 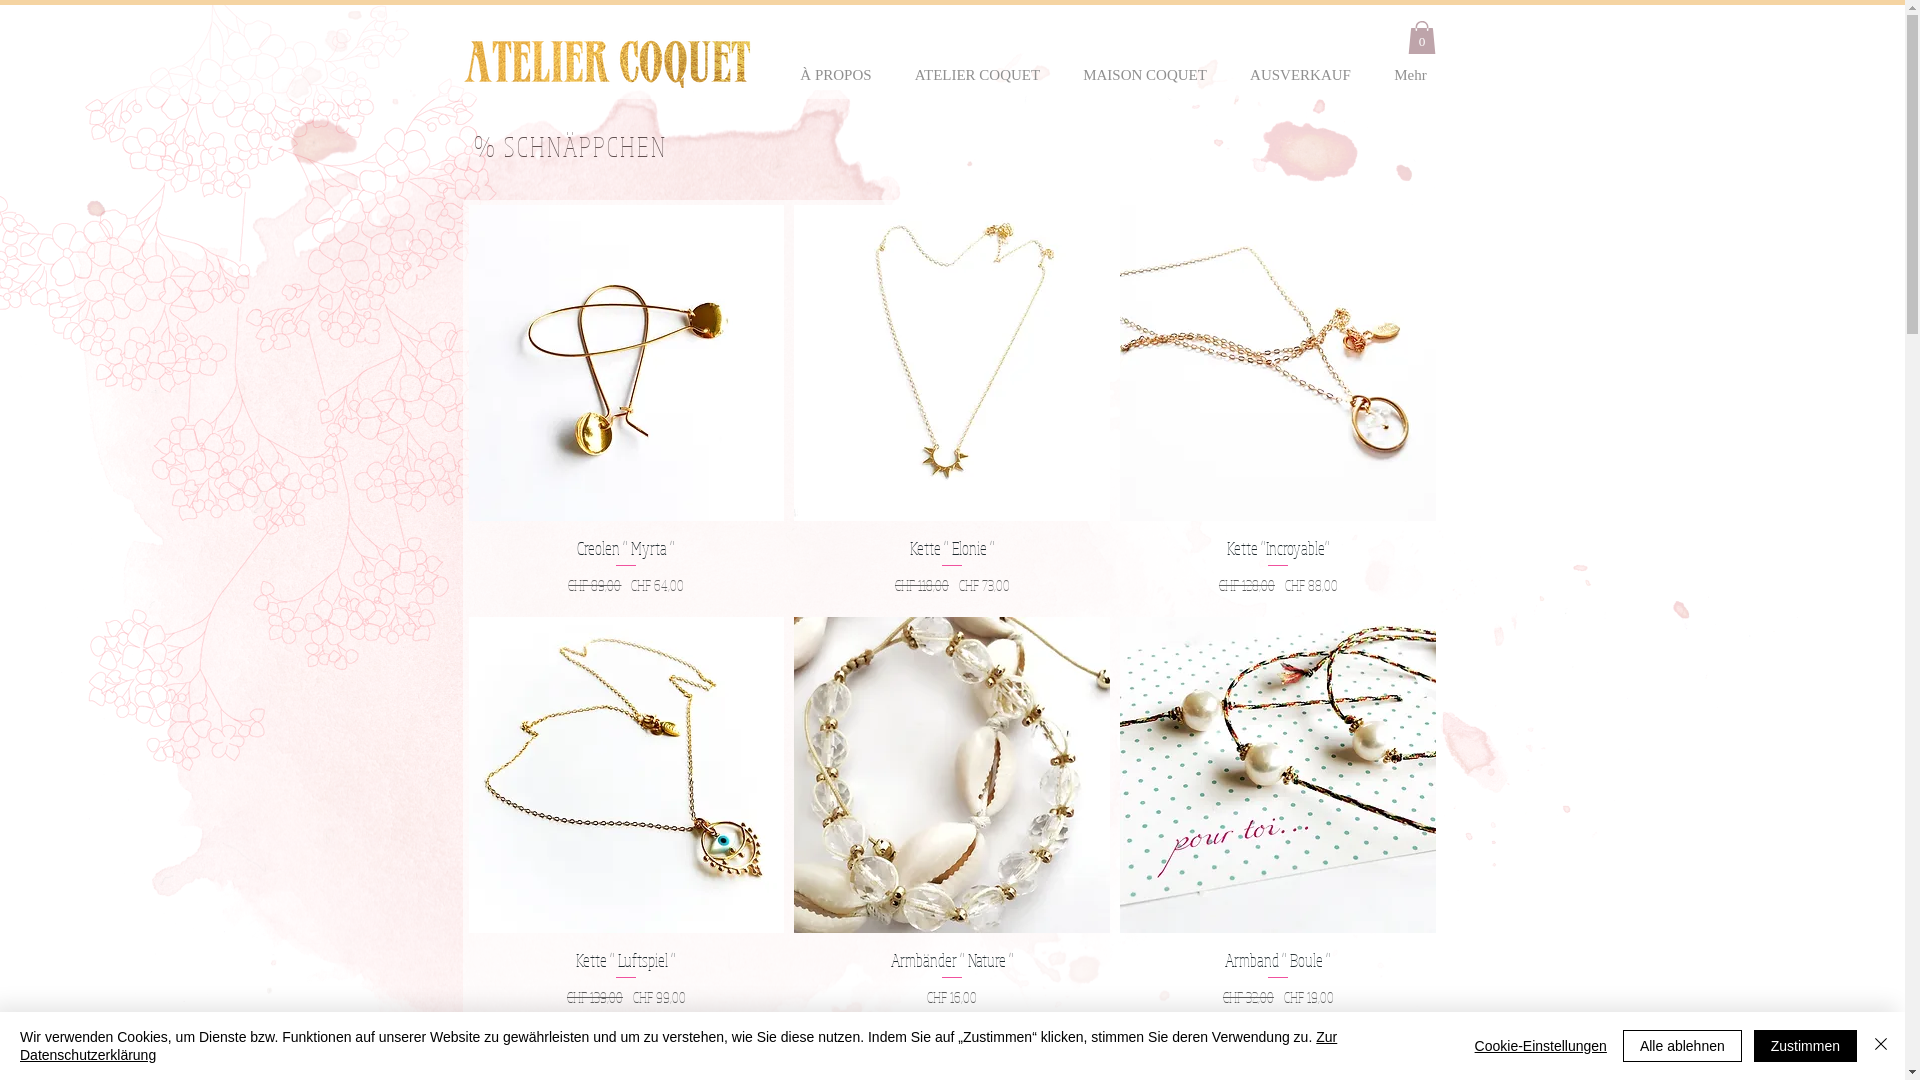 I want to click on 0, so click(x=1422, y=38).